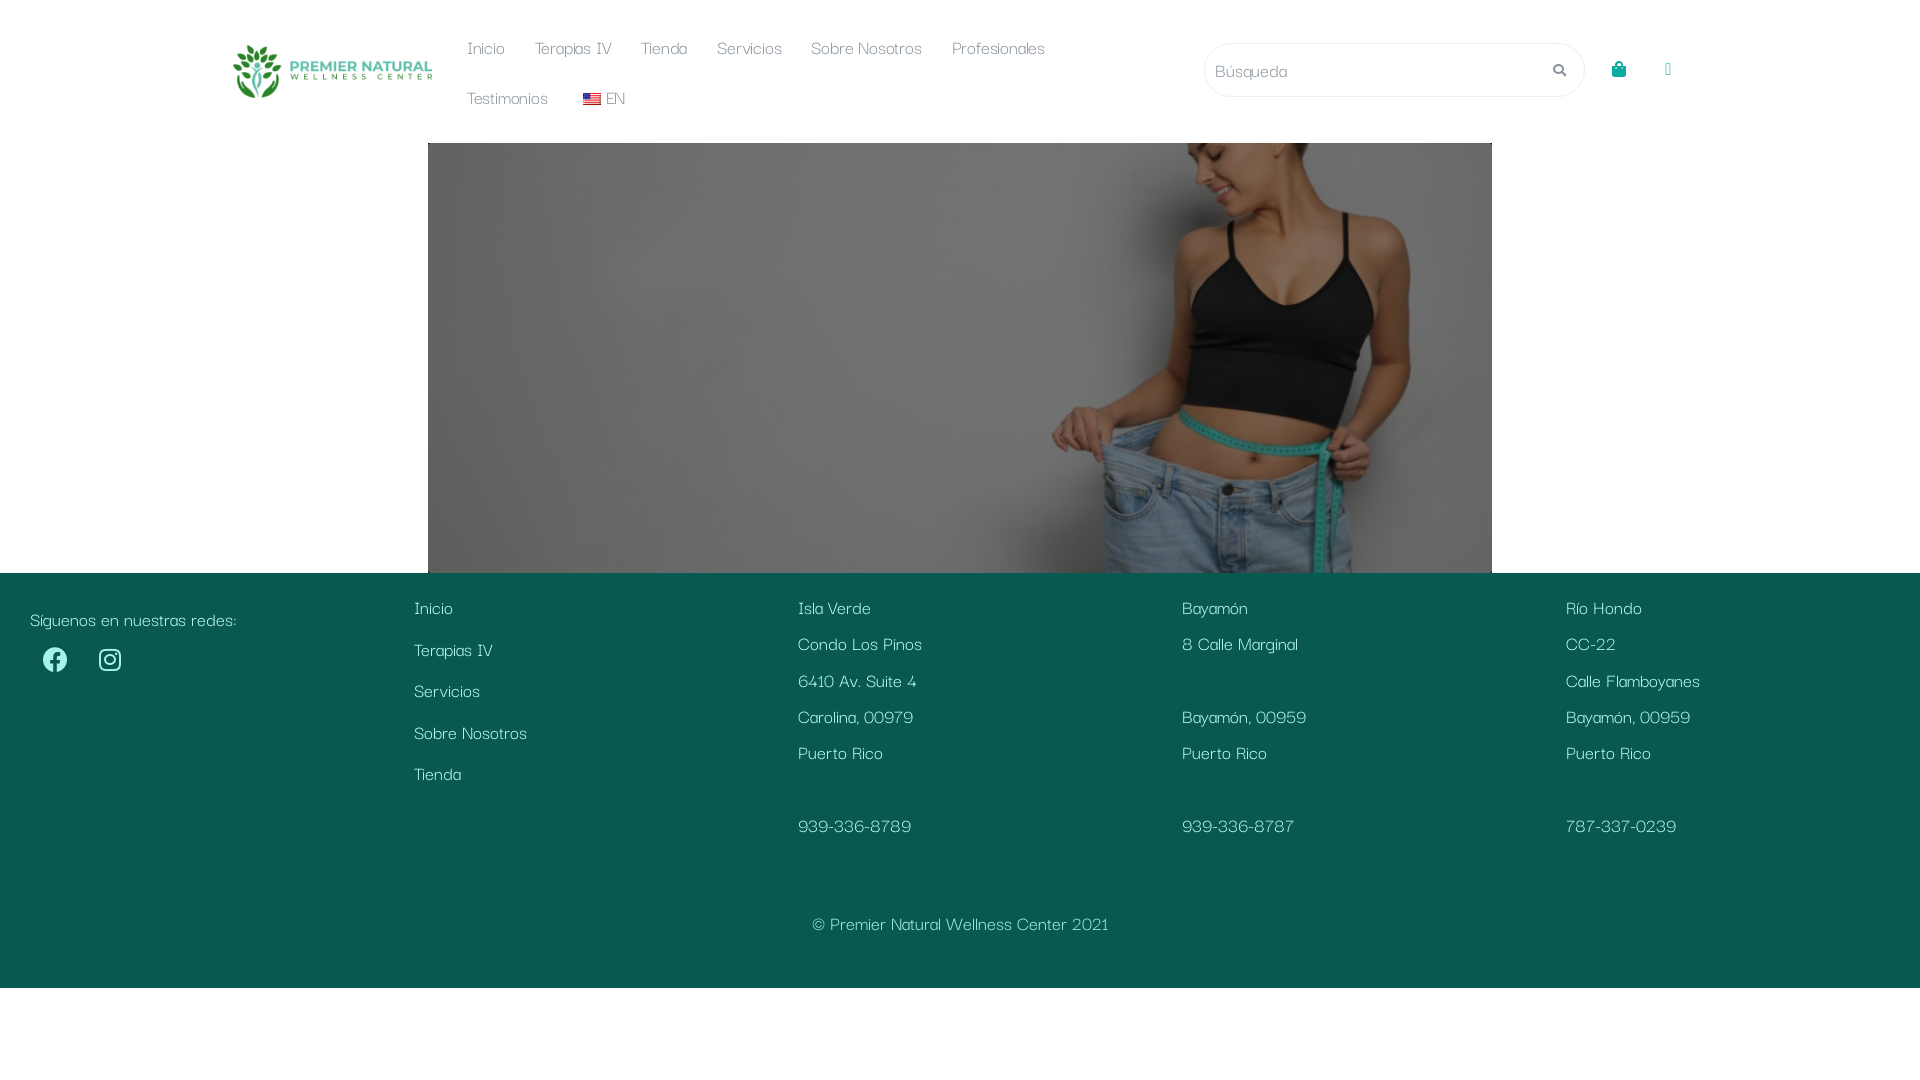 Image resolution: width=1920 pixels, height=1080 pixels. What do you see at coordinates (602, 97) in the screenshot?
I see `EN` at bounding box center [602, 97].